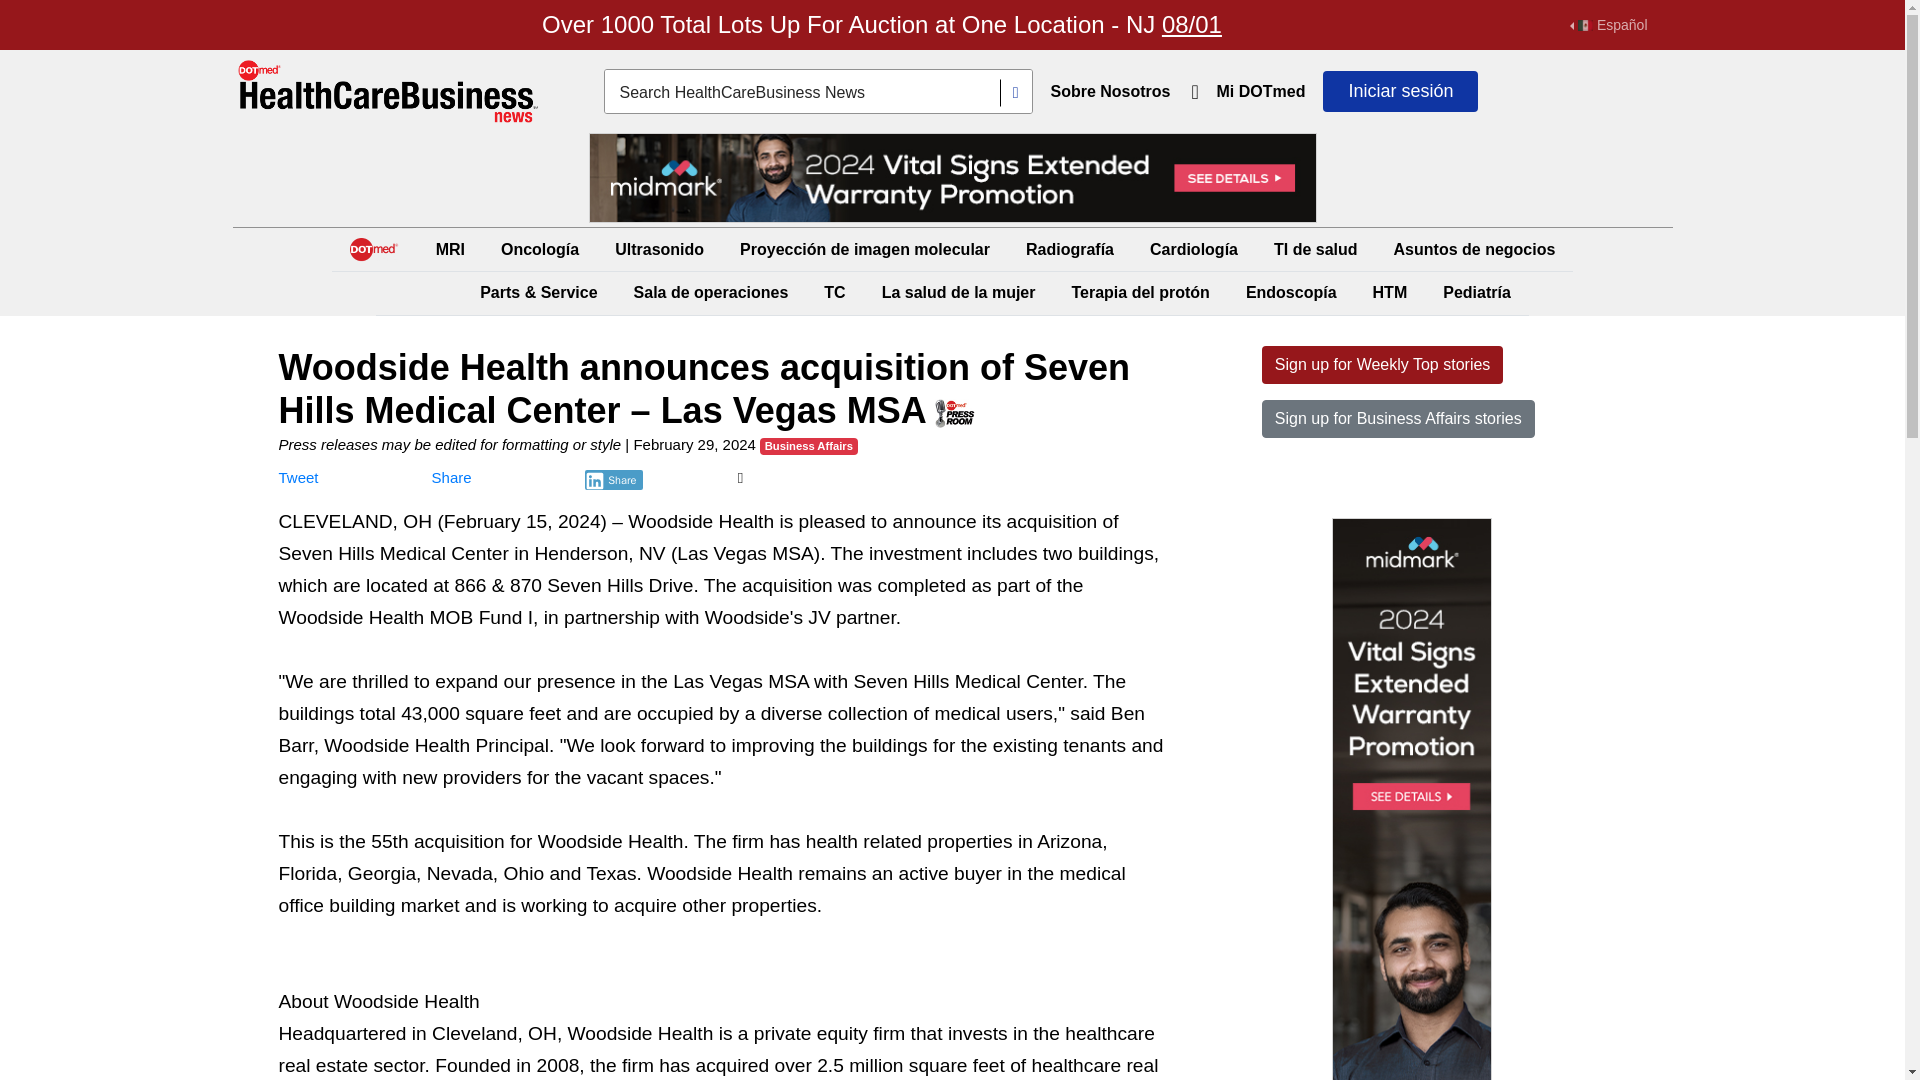 The image size is (1920, 1080). What do you see at coordinates (1261, 92) in the screenshot?
I see `Mi DOTmed` at bounding box center [1261, 92].